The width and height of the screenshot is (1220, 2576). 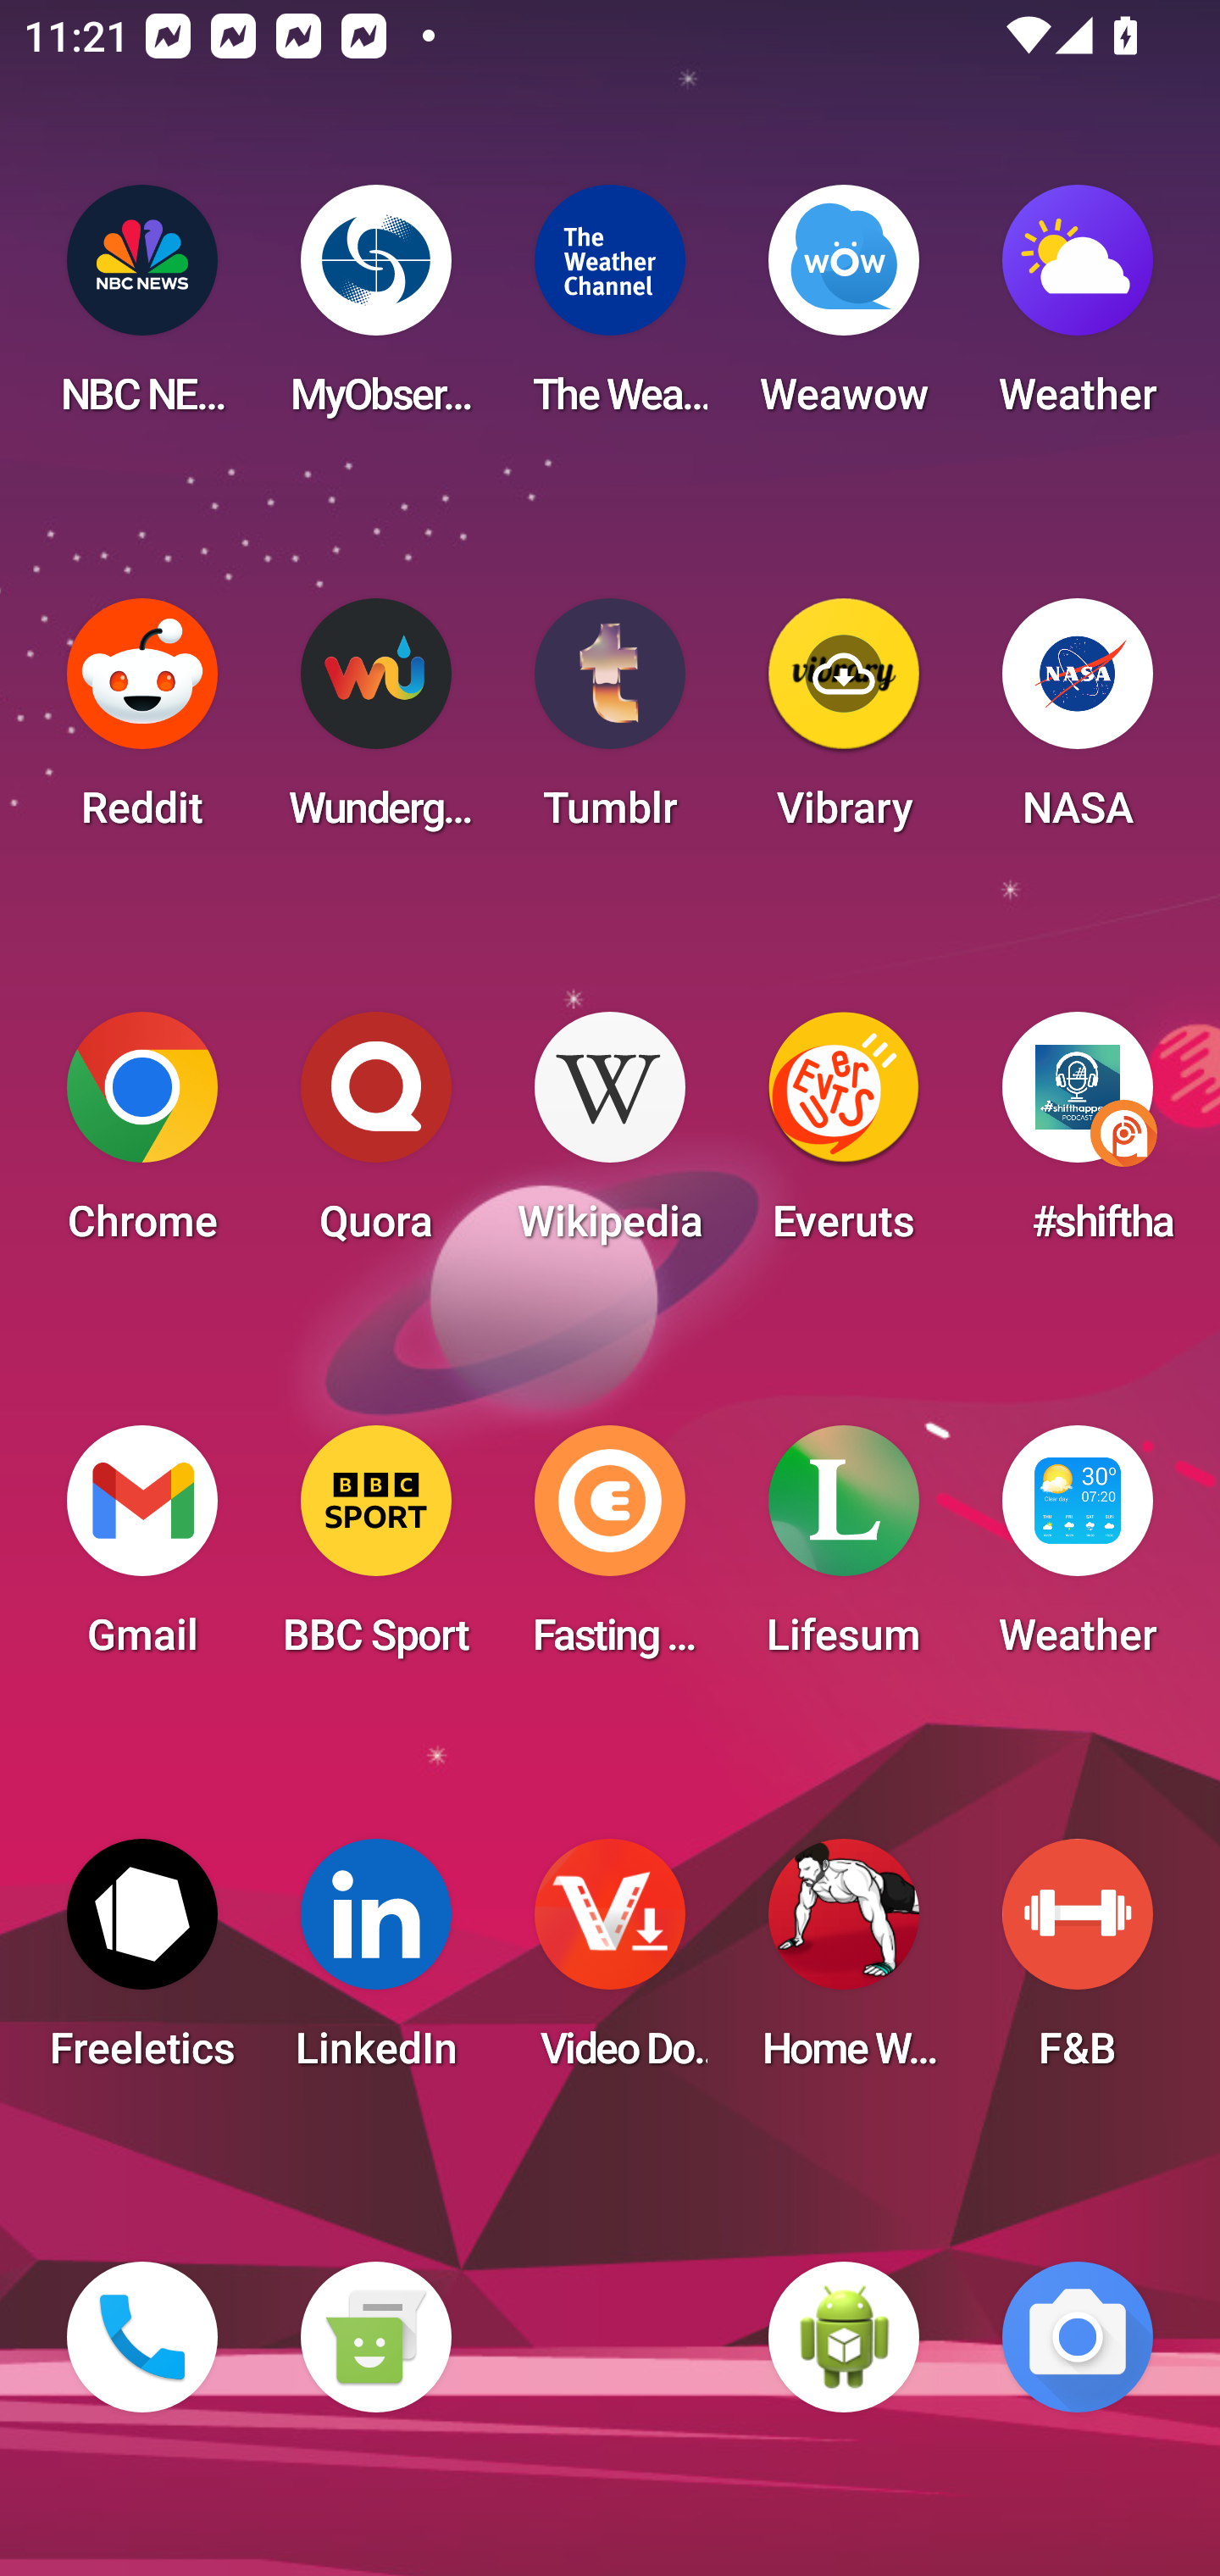 What do you see at coordinates (375, 1964) in the screenshot?
I see `LinkedIn` at bounding box center [375, 1964].